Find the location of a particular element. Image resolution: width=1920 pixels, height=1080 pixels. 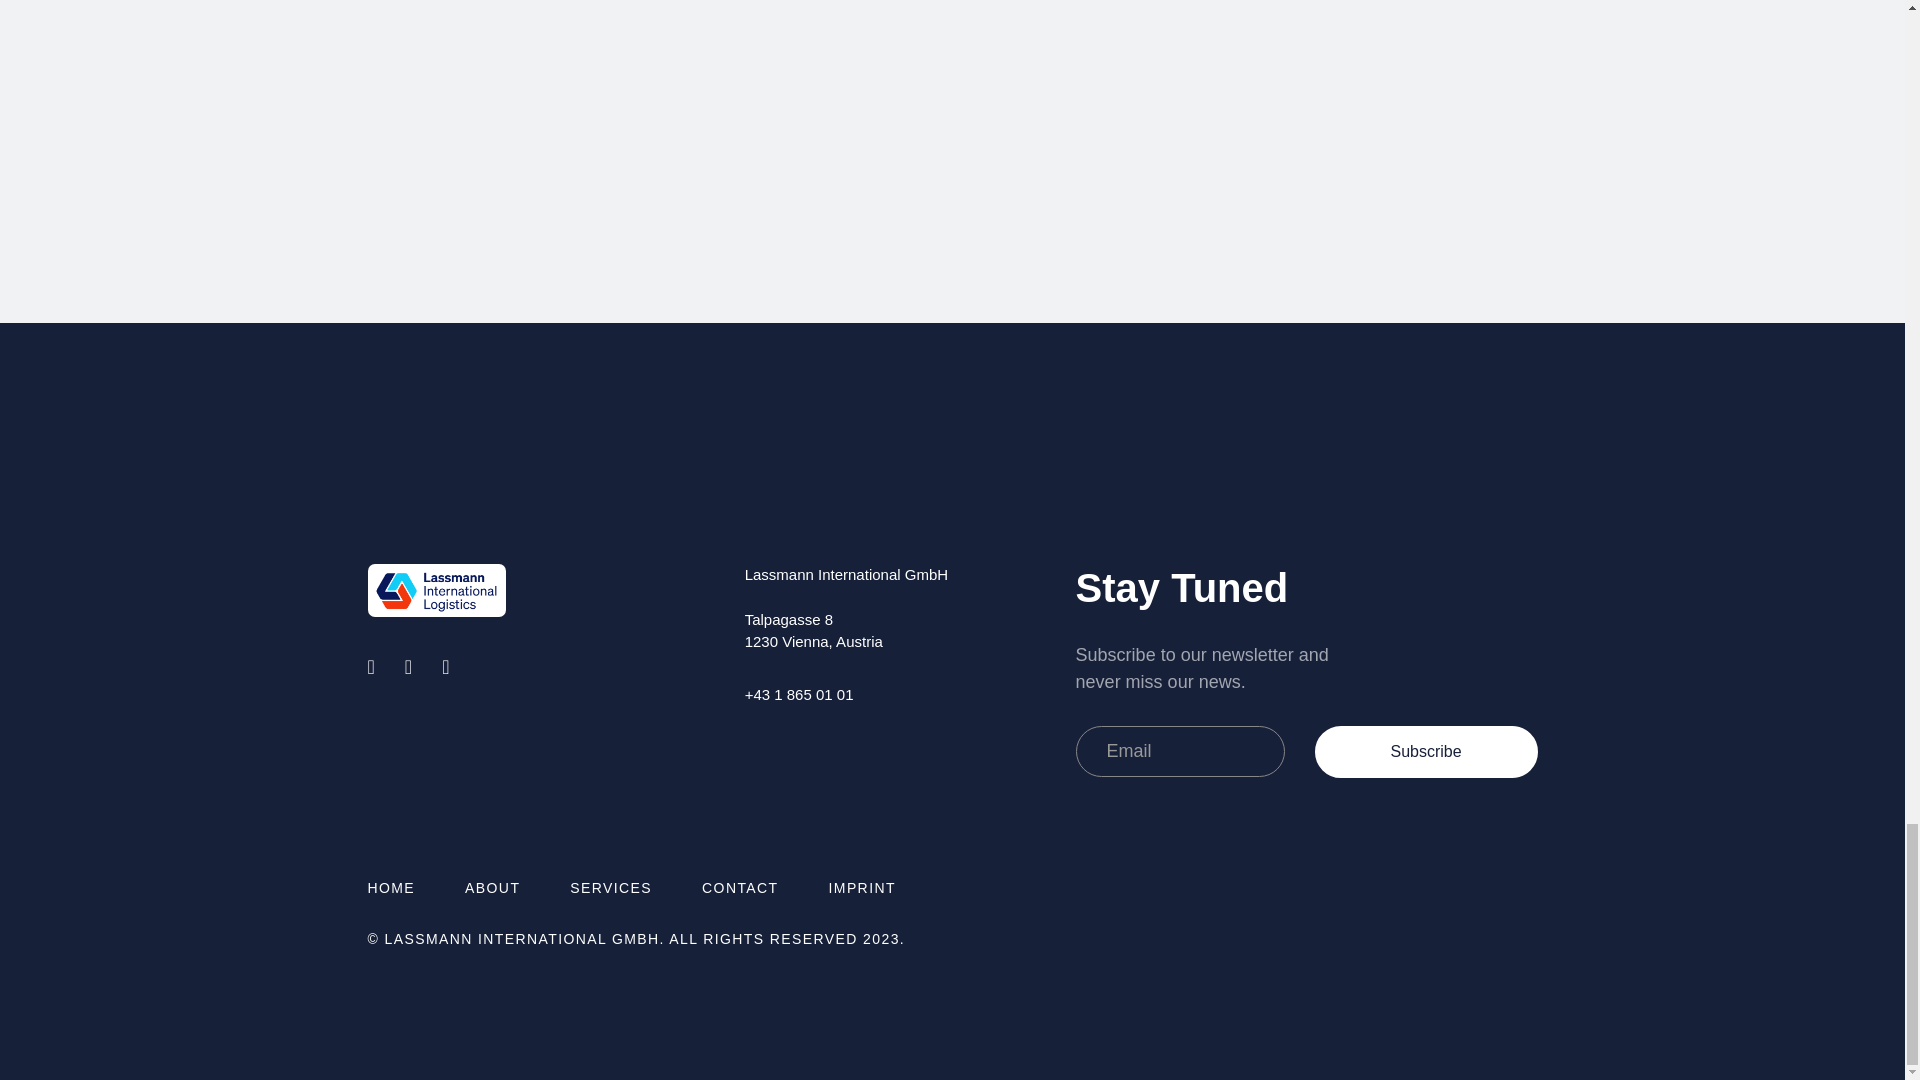

Subscribe is located at coordinates (1426, 751).